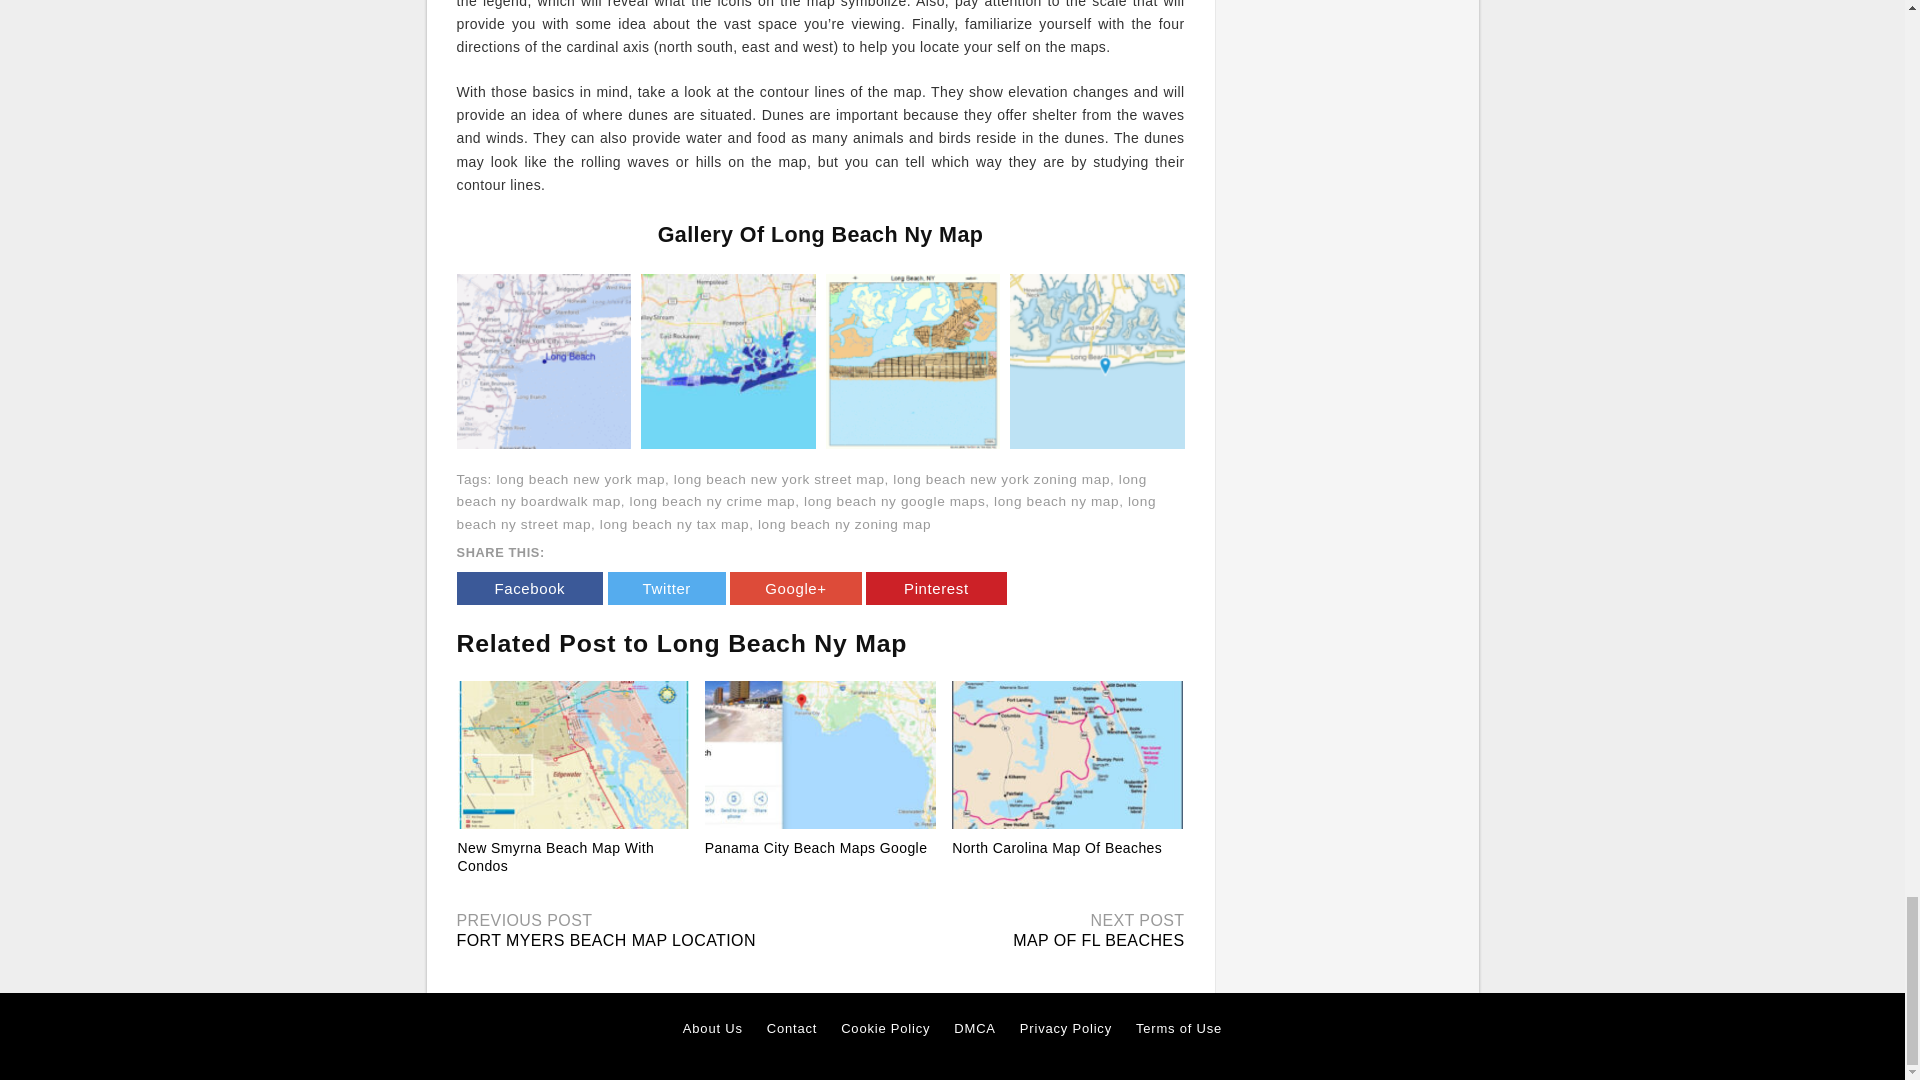 The width and height of the screenshot is (1920, 1080). Describe the element at coordinates (912, 362) in the screenshot. I see `Long Beach New York Street Map 3643335` at that location.